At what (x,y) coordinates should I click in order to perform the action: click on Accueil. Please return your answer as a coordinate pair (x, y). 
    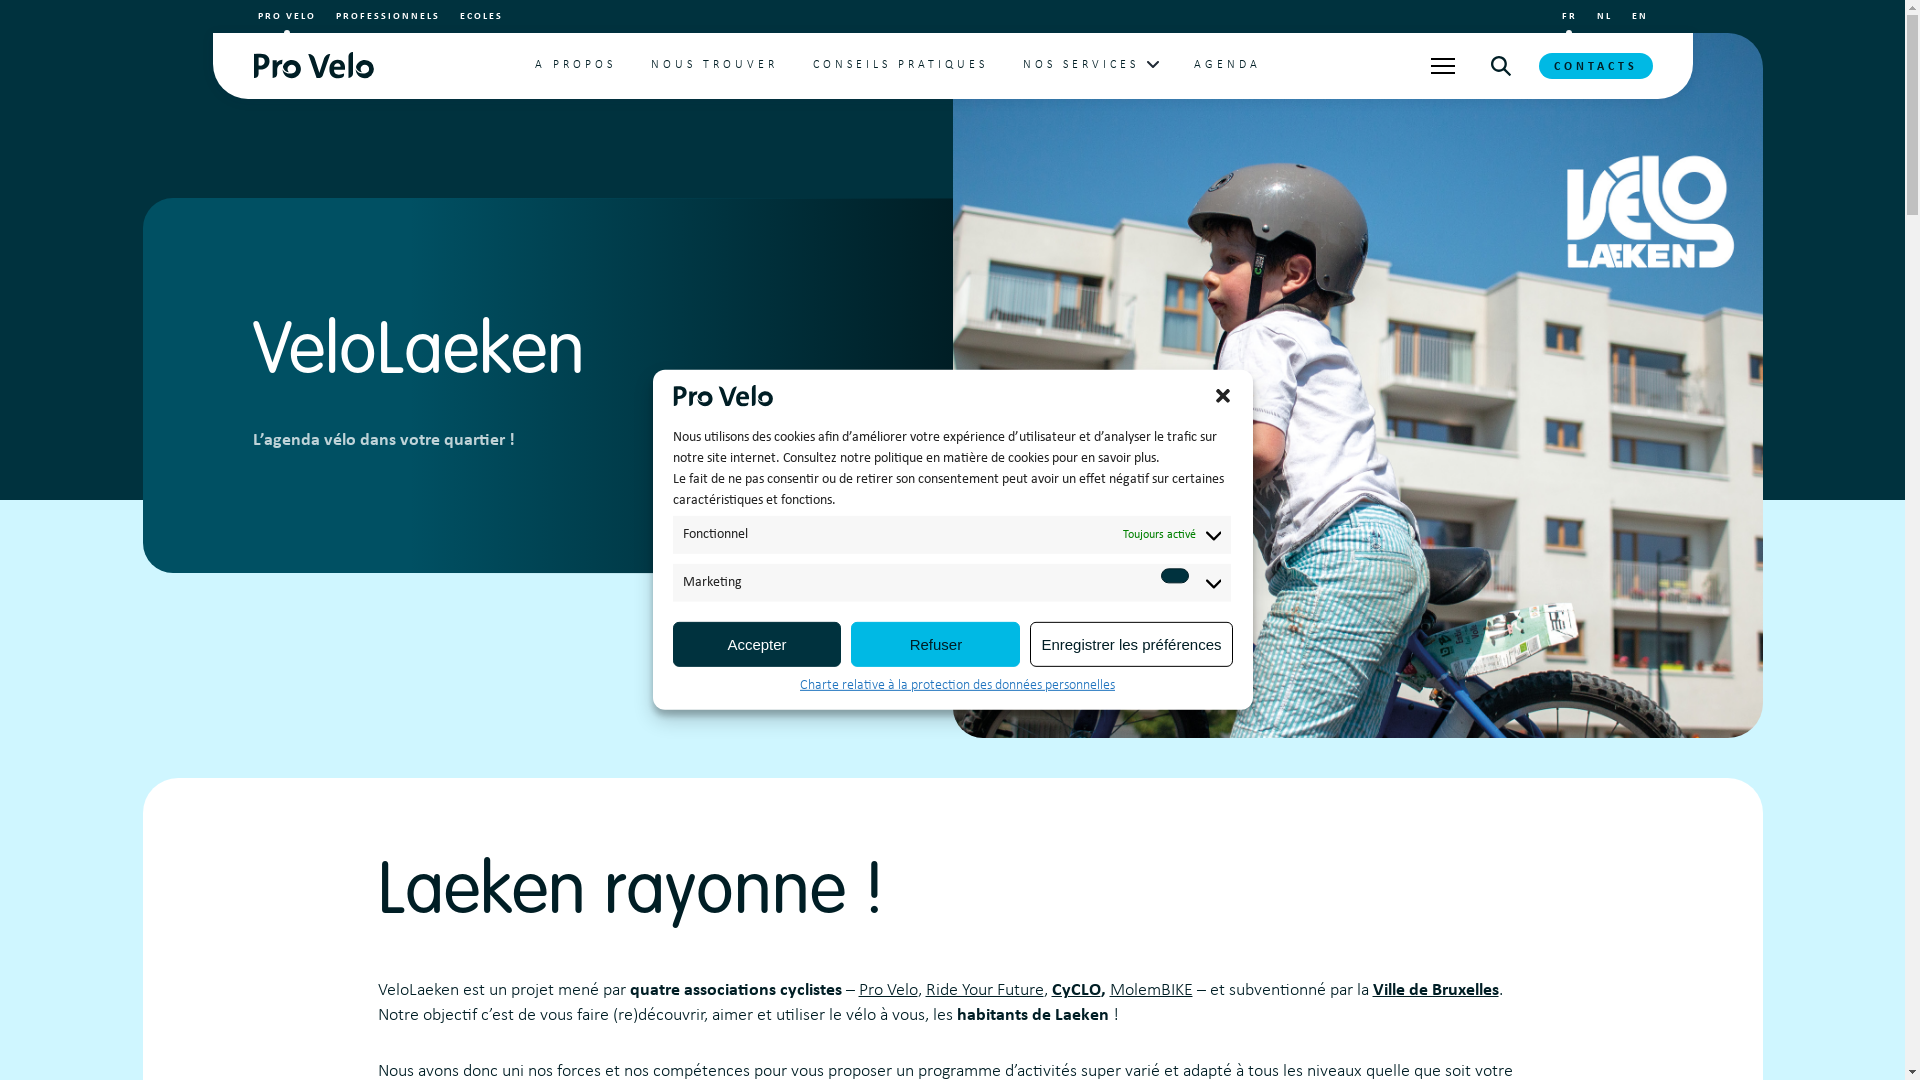
    Looking at the image, I should click on (312, 66).